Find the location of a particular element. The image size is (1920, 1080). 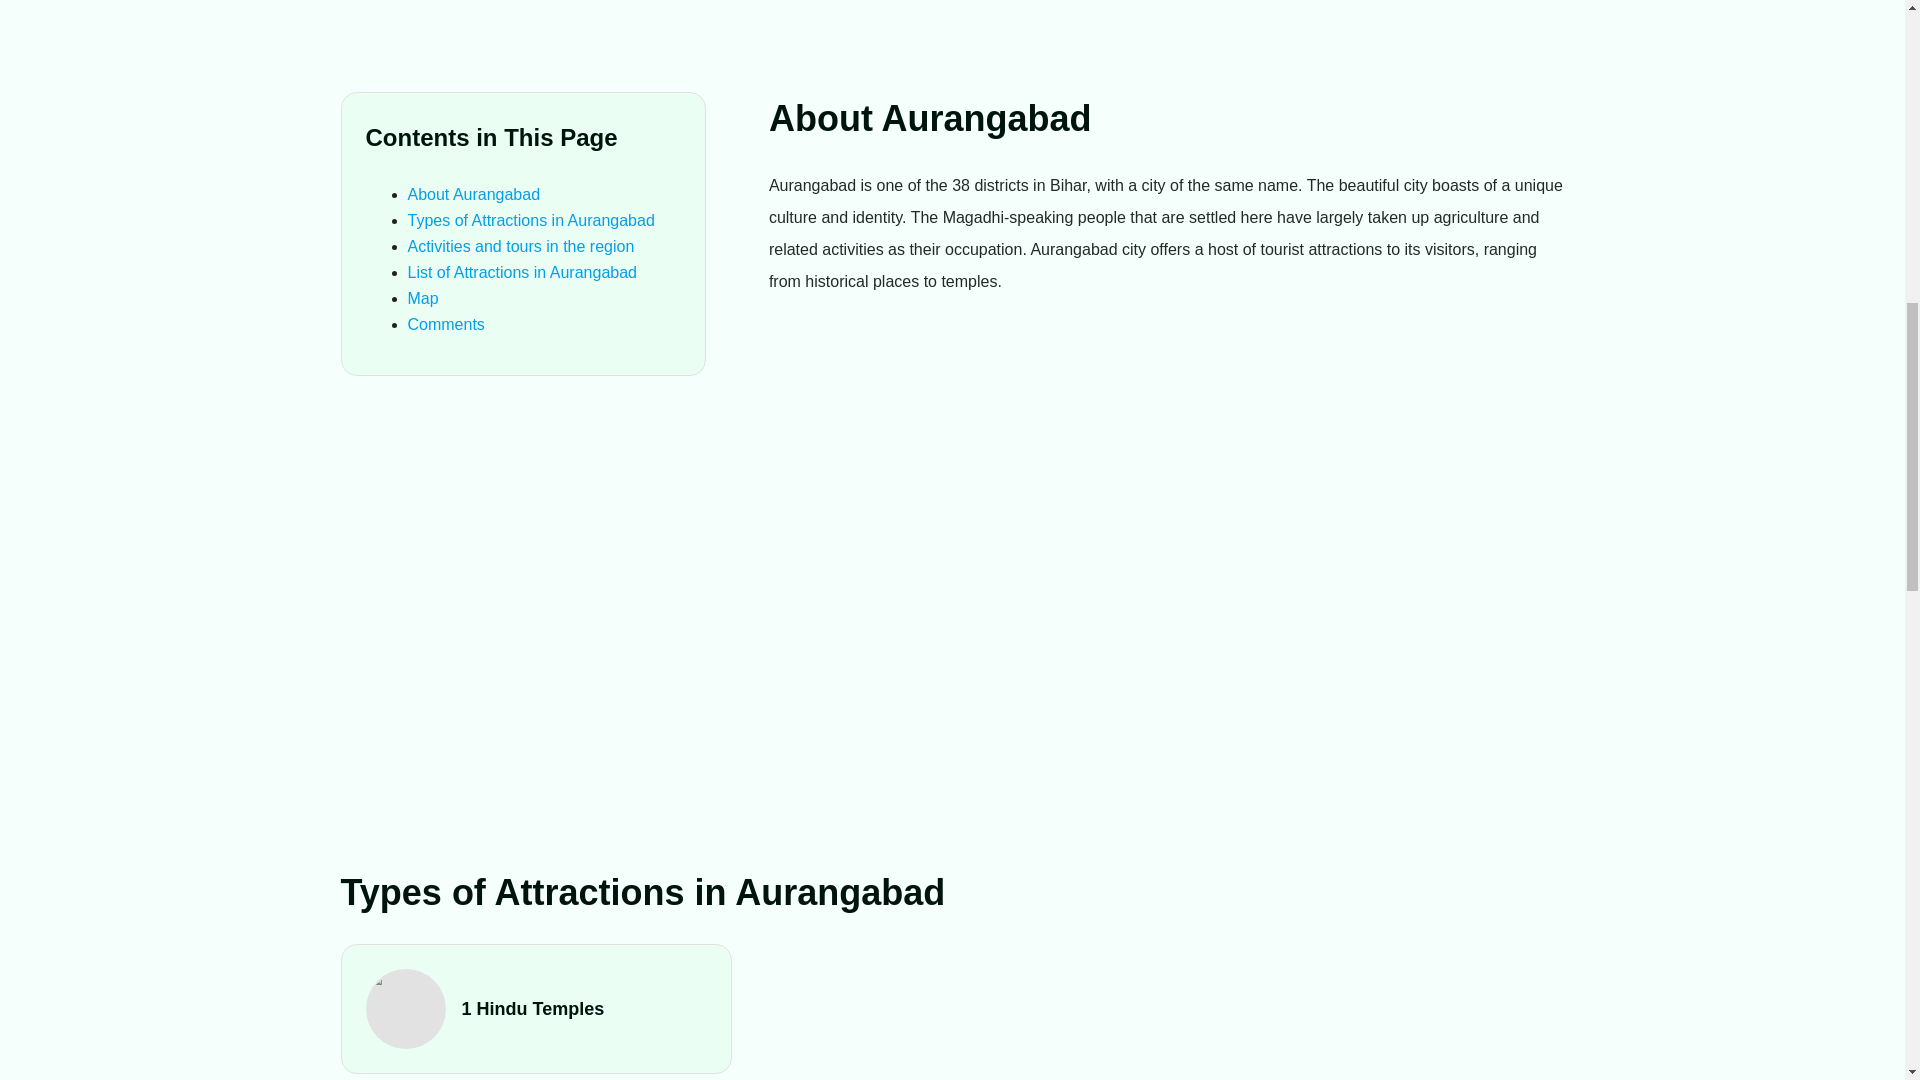

1 Hindu Temples is located at coordinates (537, 1008).